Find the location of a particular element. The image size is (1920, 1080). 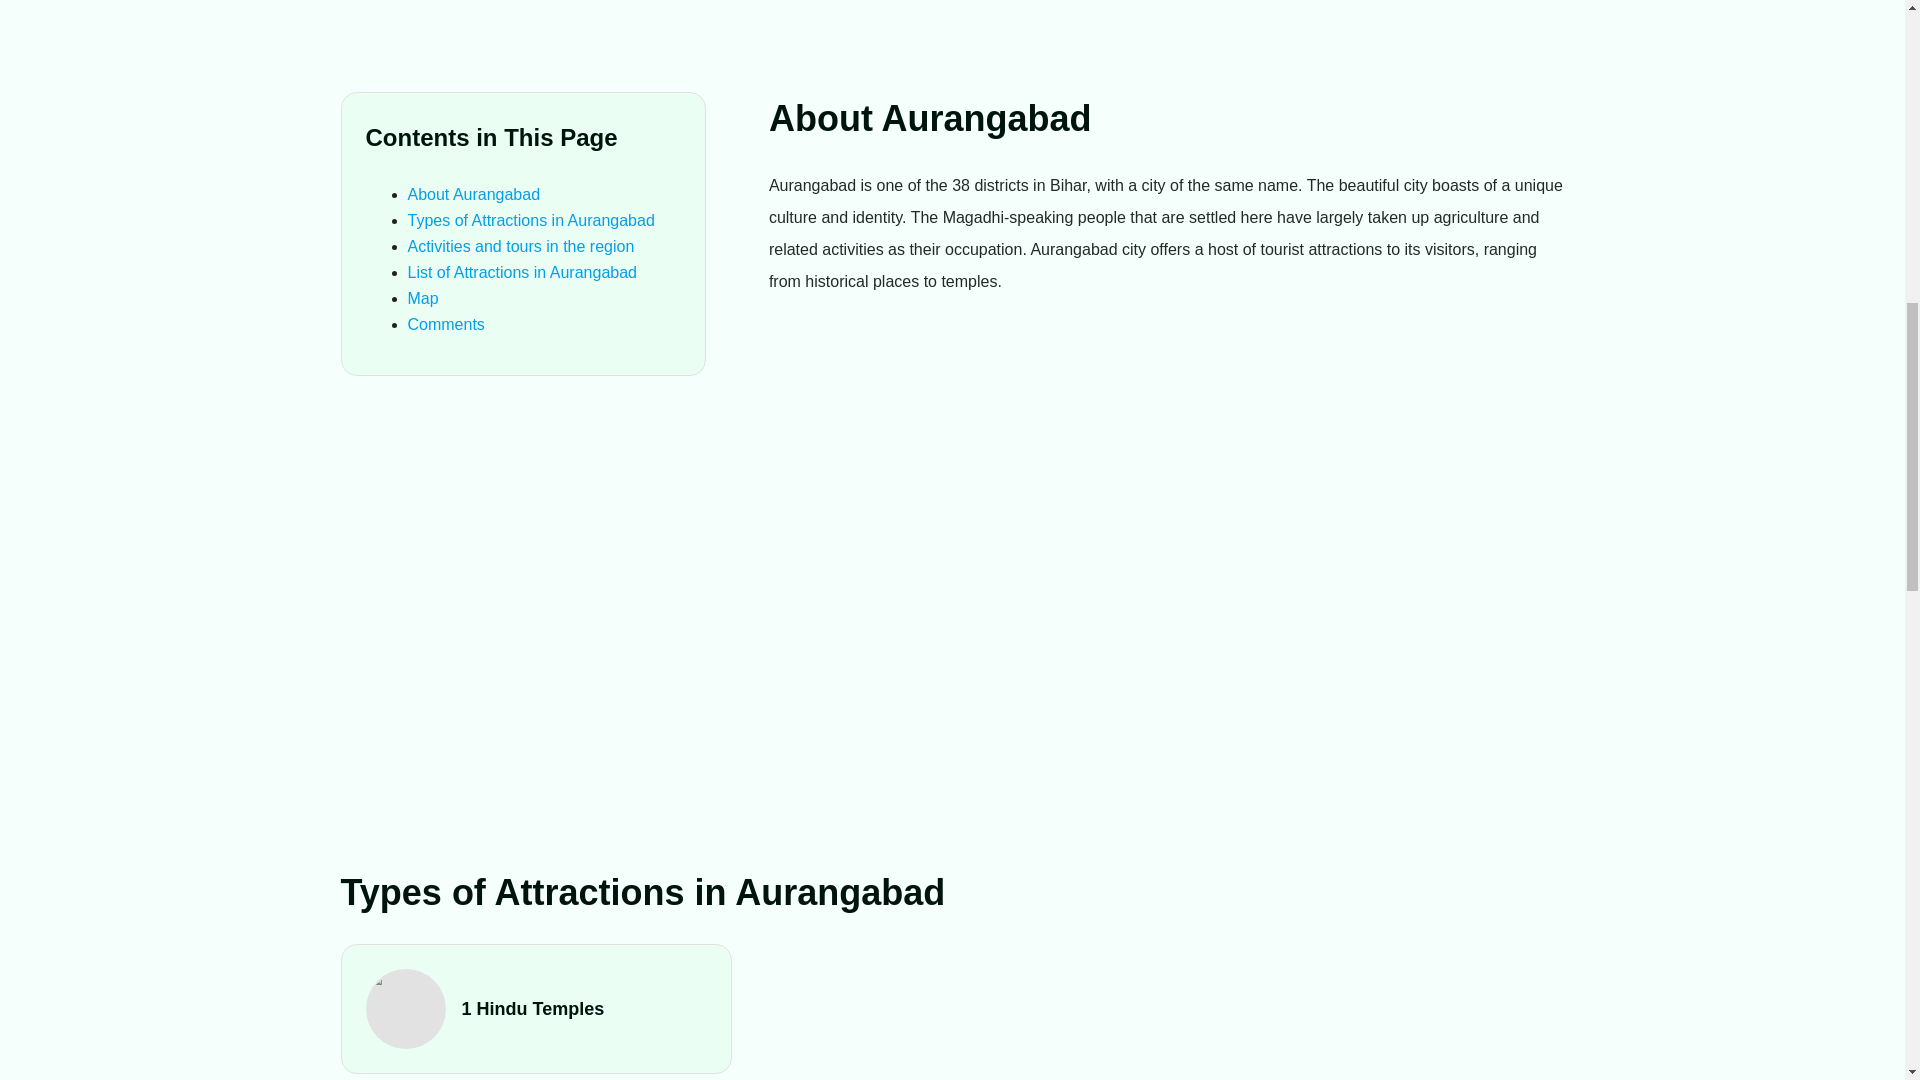

1 Hindu Temples is located at coordinates (537, 1008).